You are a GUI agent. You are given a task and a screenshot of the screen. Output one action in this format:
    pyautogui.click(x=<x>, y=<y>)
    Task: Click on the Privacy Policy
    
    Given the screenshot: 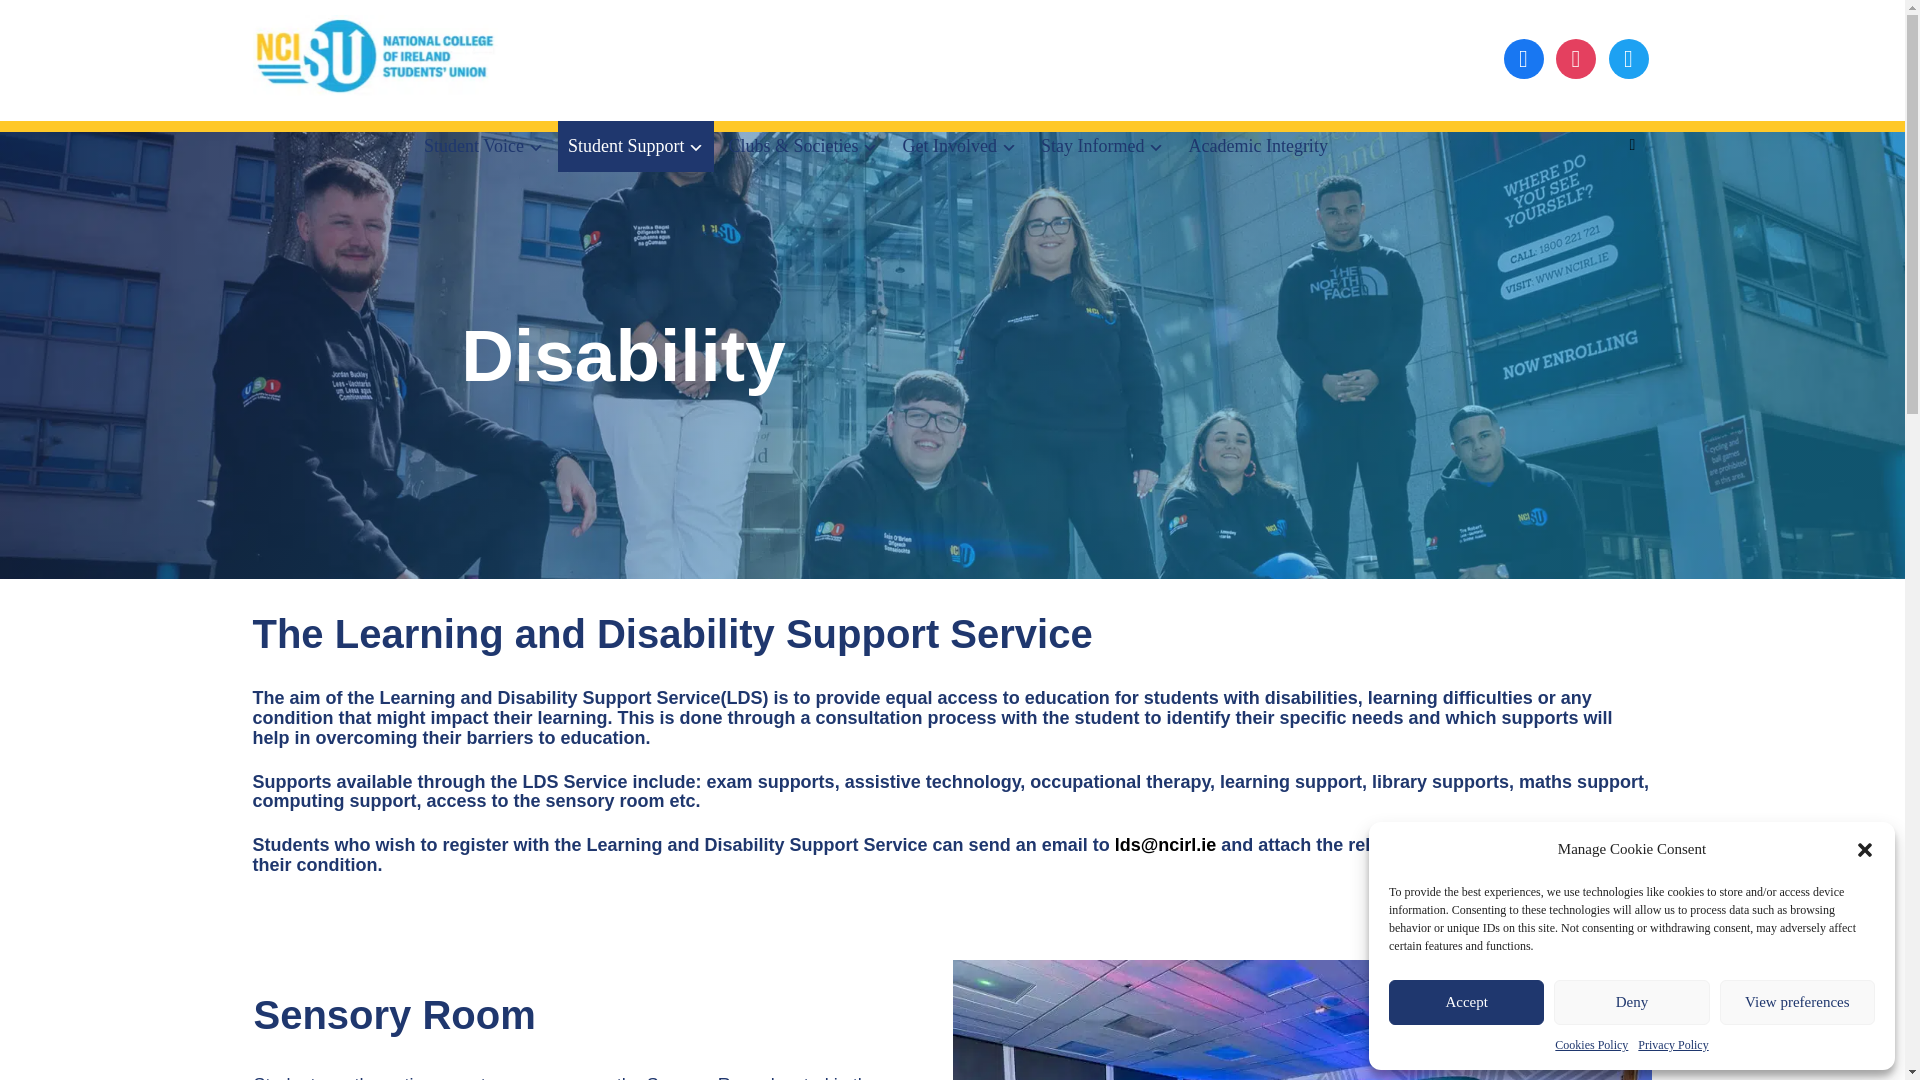 What is the action you would take?
    pyautogui.click(x=1672, y=1044)
    